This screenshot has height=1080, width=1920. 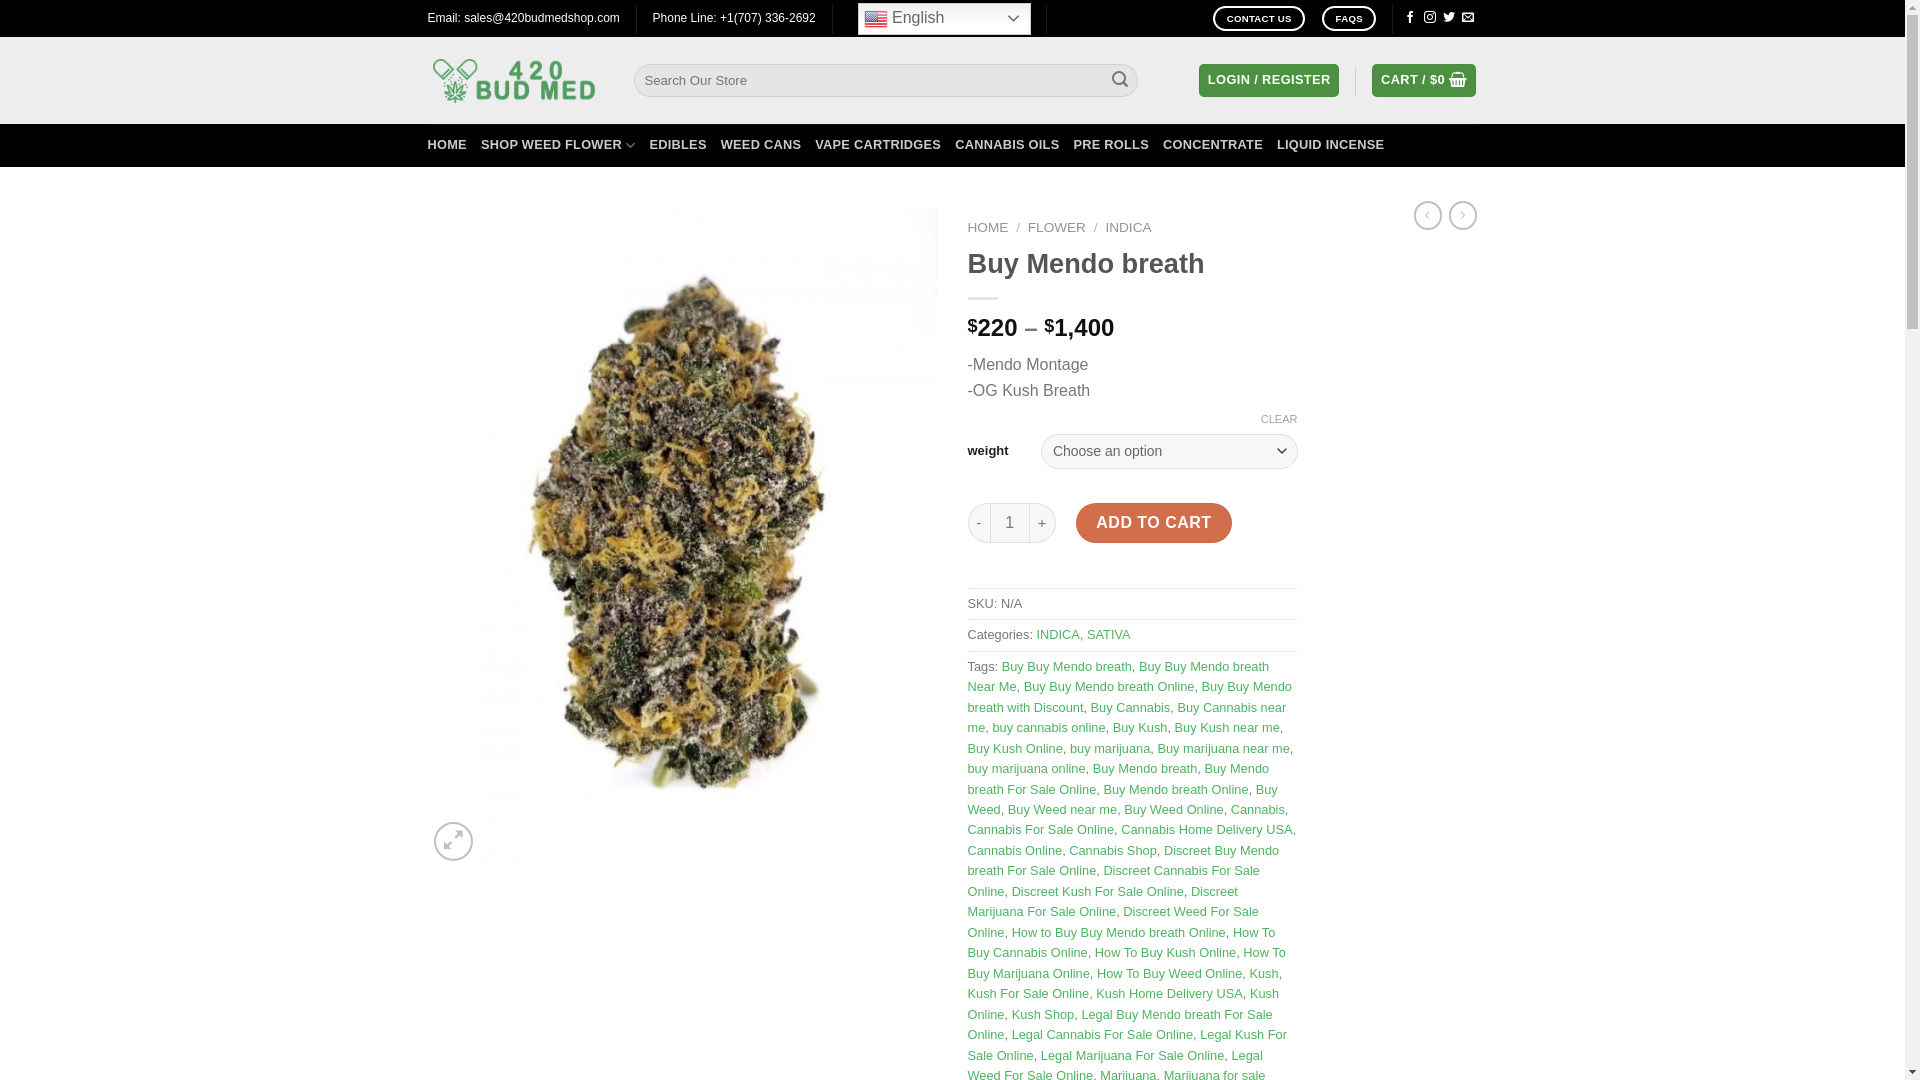 I want to click on Discreet Weed For Sale Online, so click(x=1114, y=922).